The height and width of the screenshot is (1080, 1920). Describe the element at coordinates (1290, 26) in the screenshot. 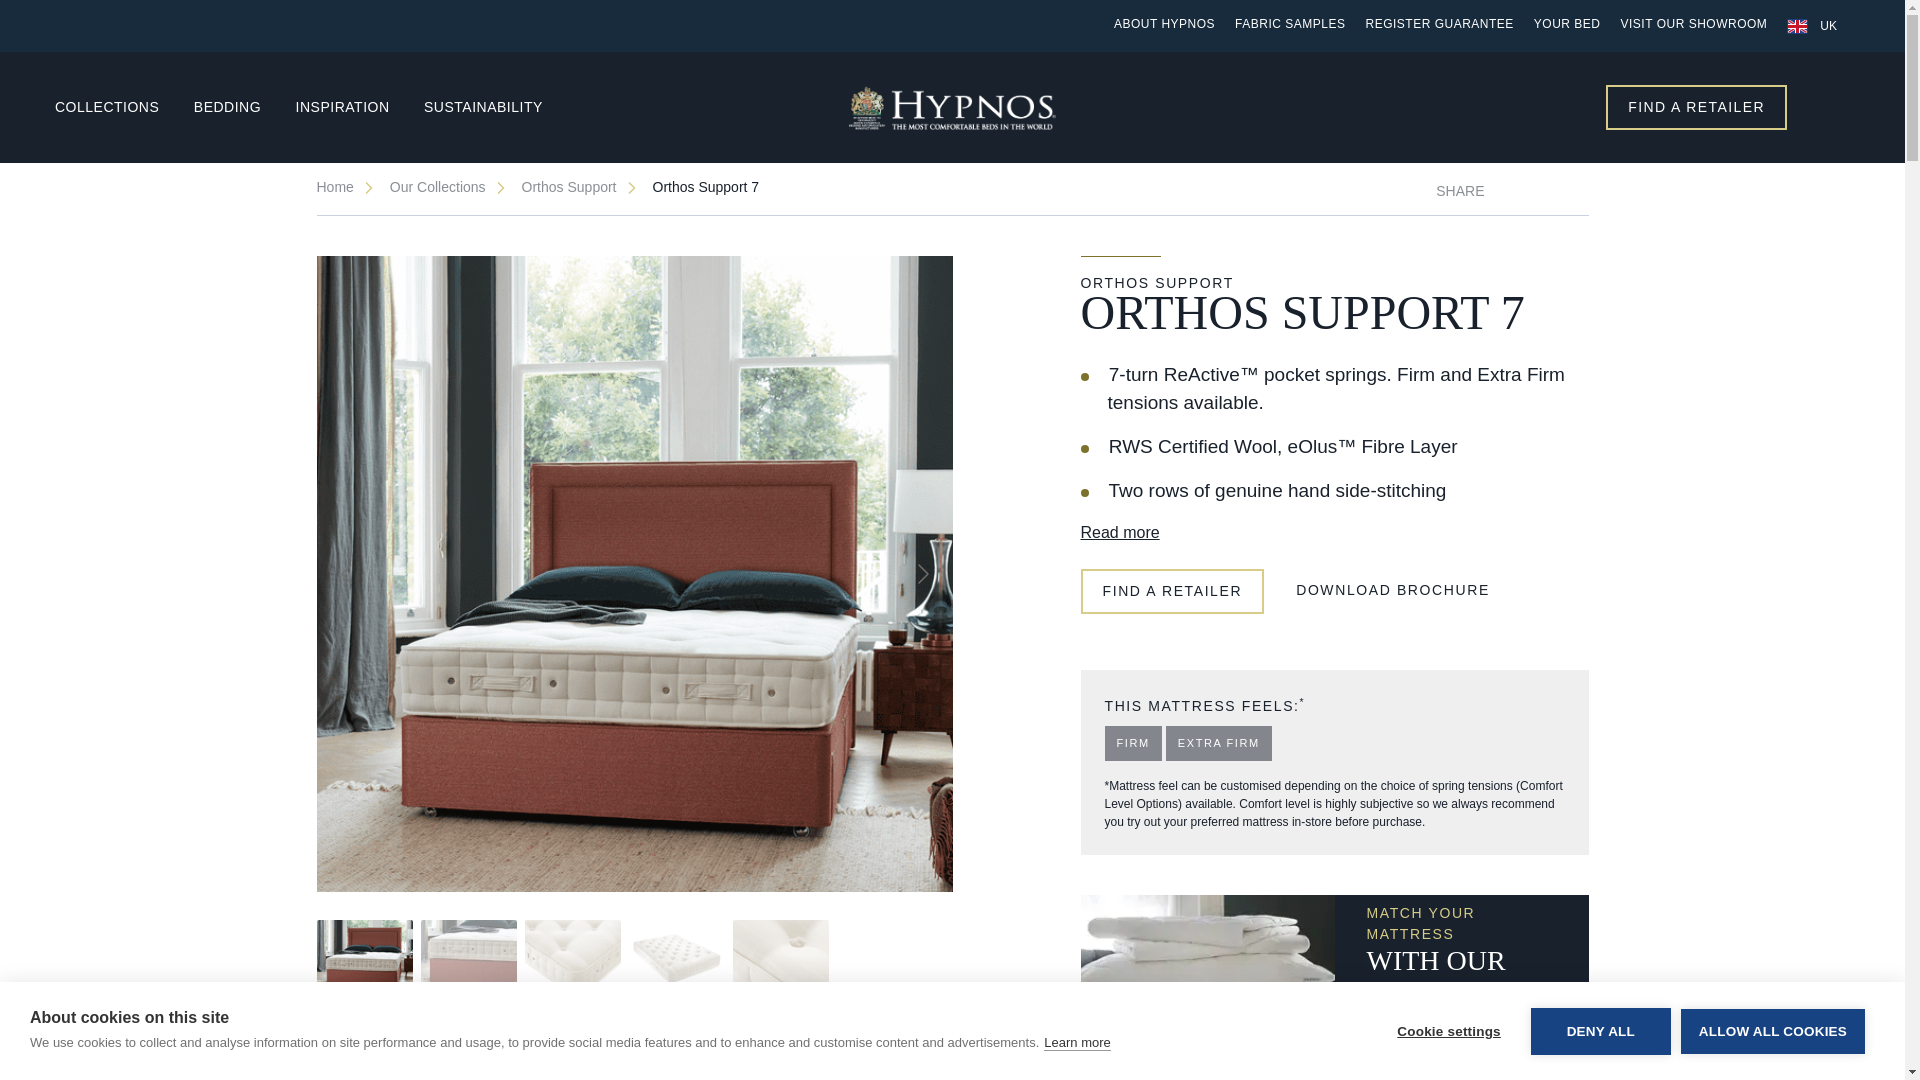

I see `FABRIC SAMPLES` at that location.